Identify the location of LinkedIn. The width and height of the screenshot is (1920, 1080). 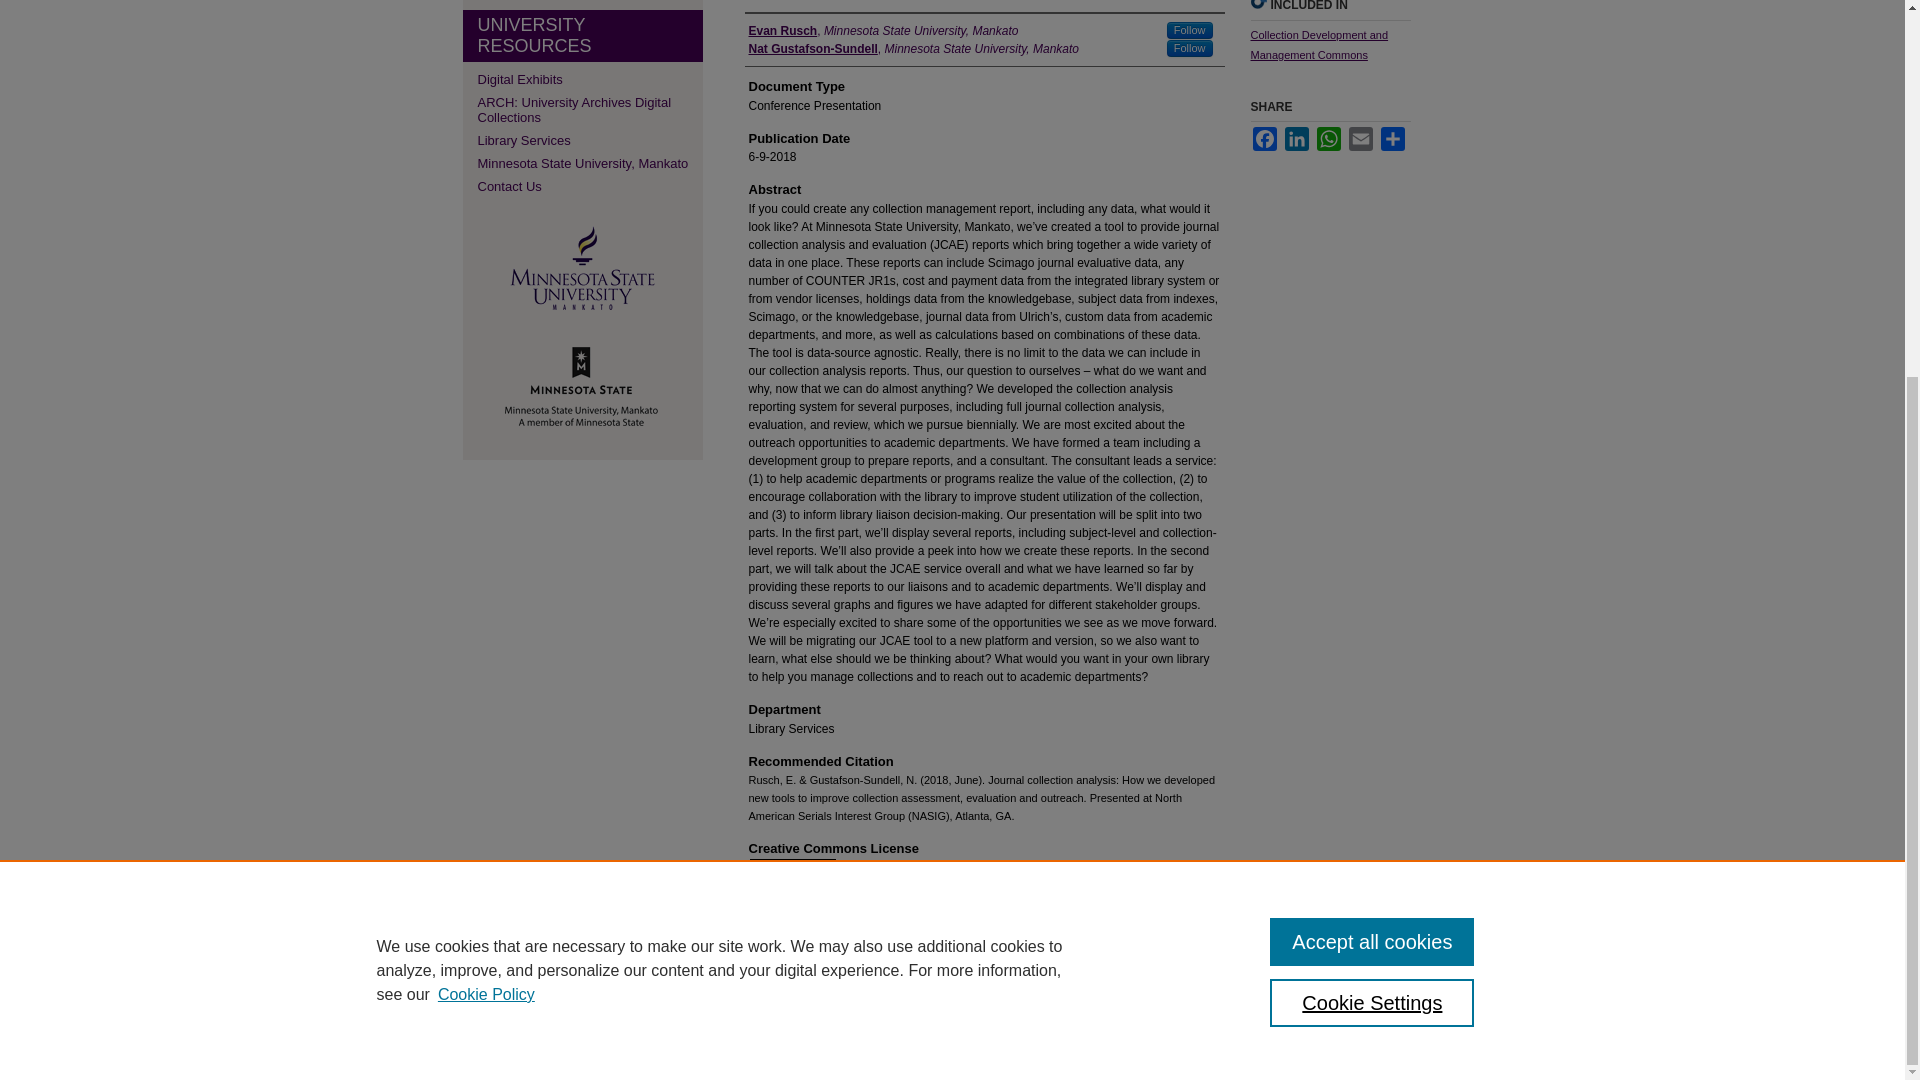
(1296, 139).